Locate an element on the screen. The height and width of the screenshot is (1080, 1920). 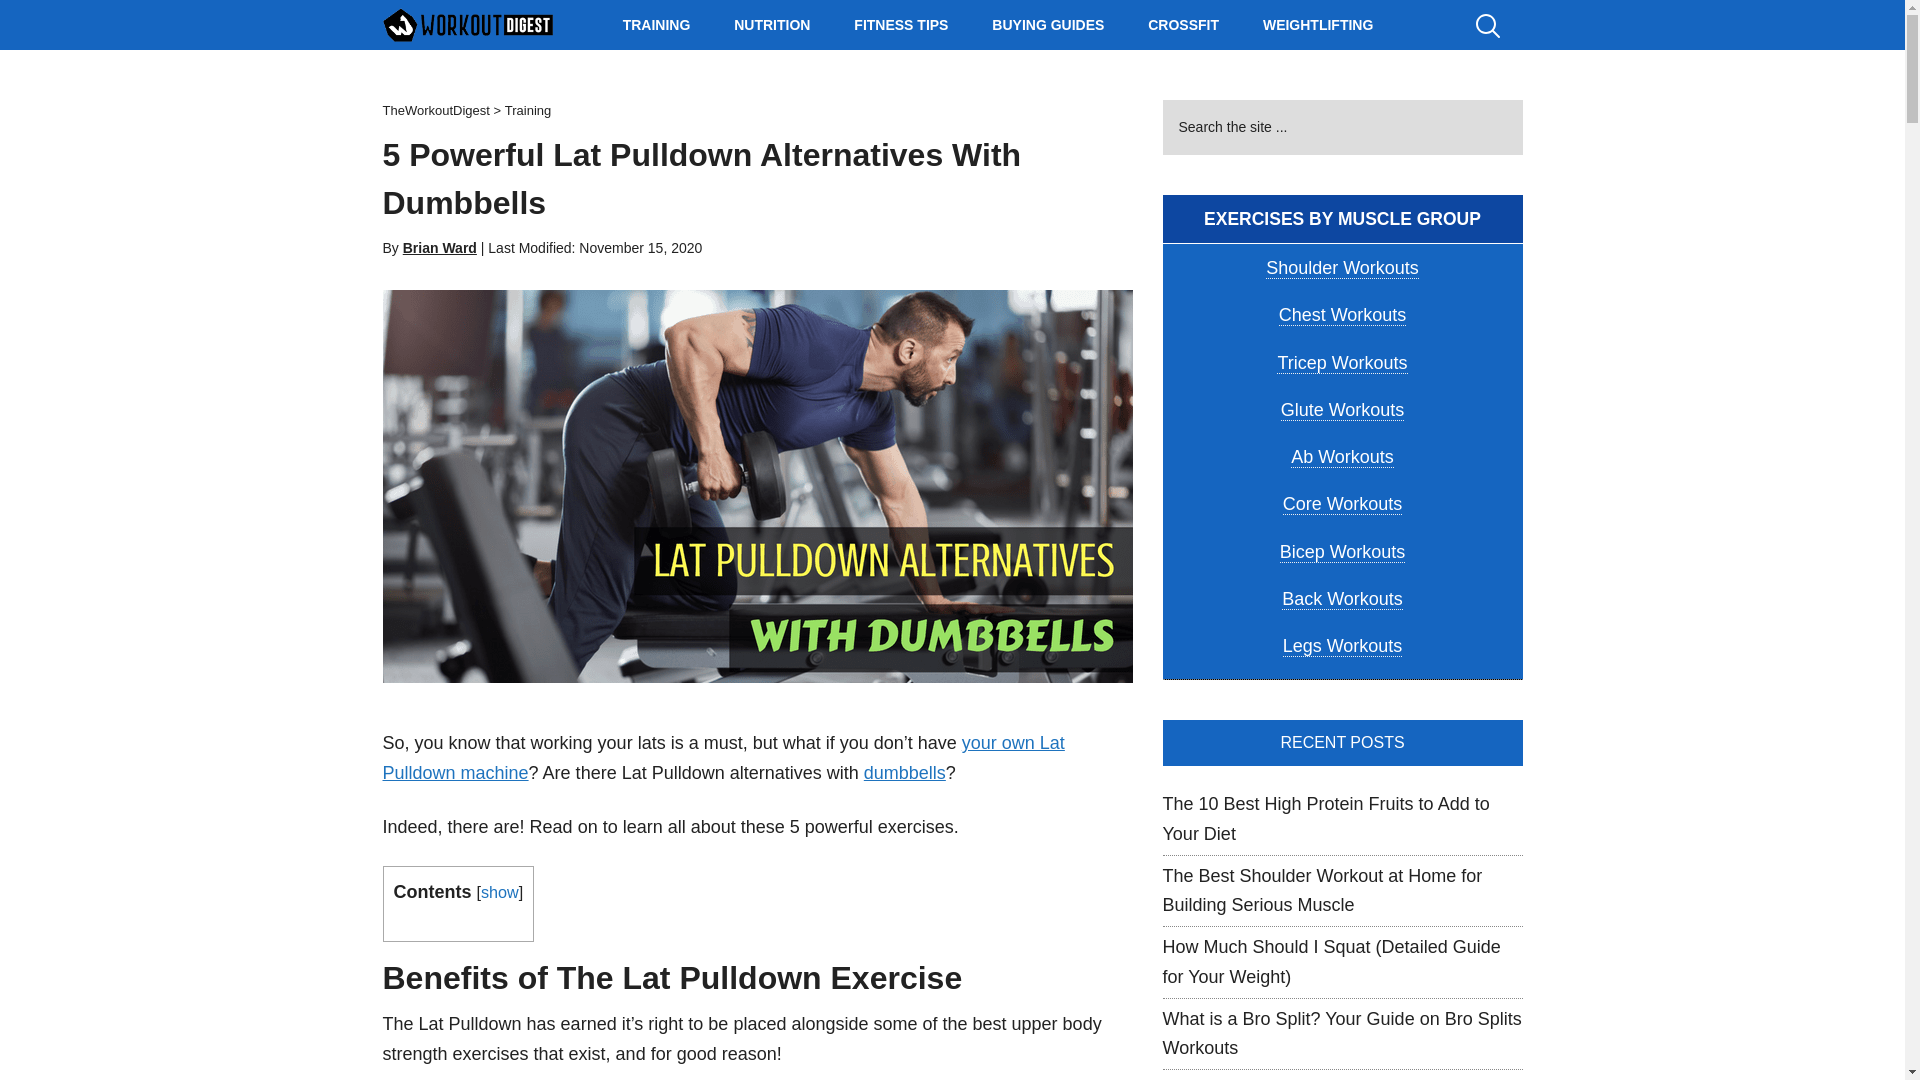
TheWorkoutDigest is located at coordinates (438, 110).